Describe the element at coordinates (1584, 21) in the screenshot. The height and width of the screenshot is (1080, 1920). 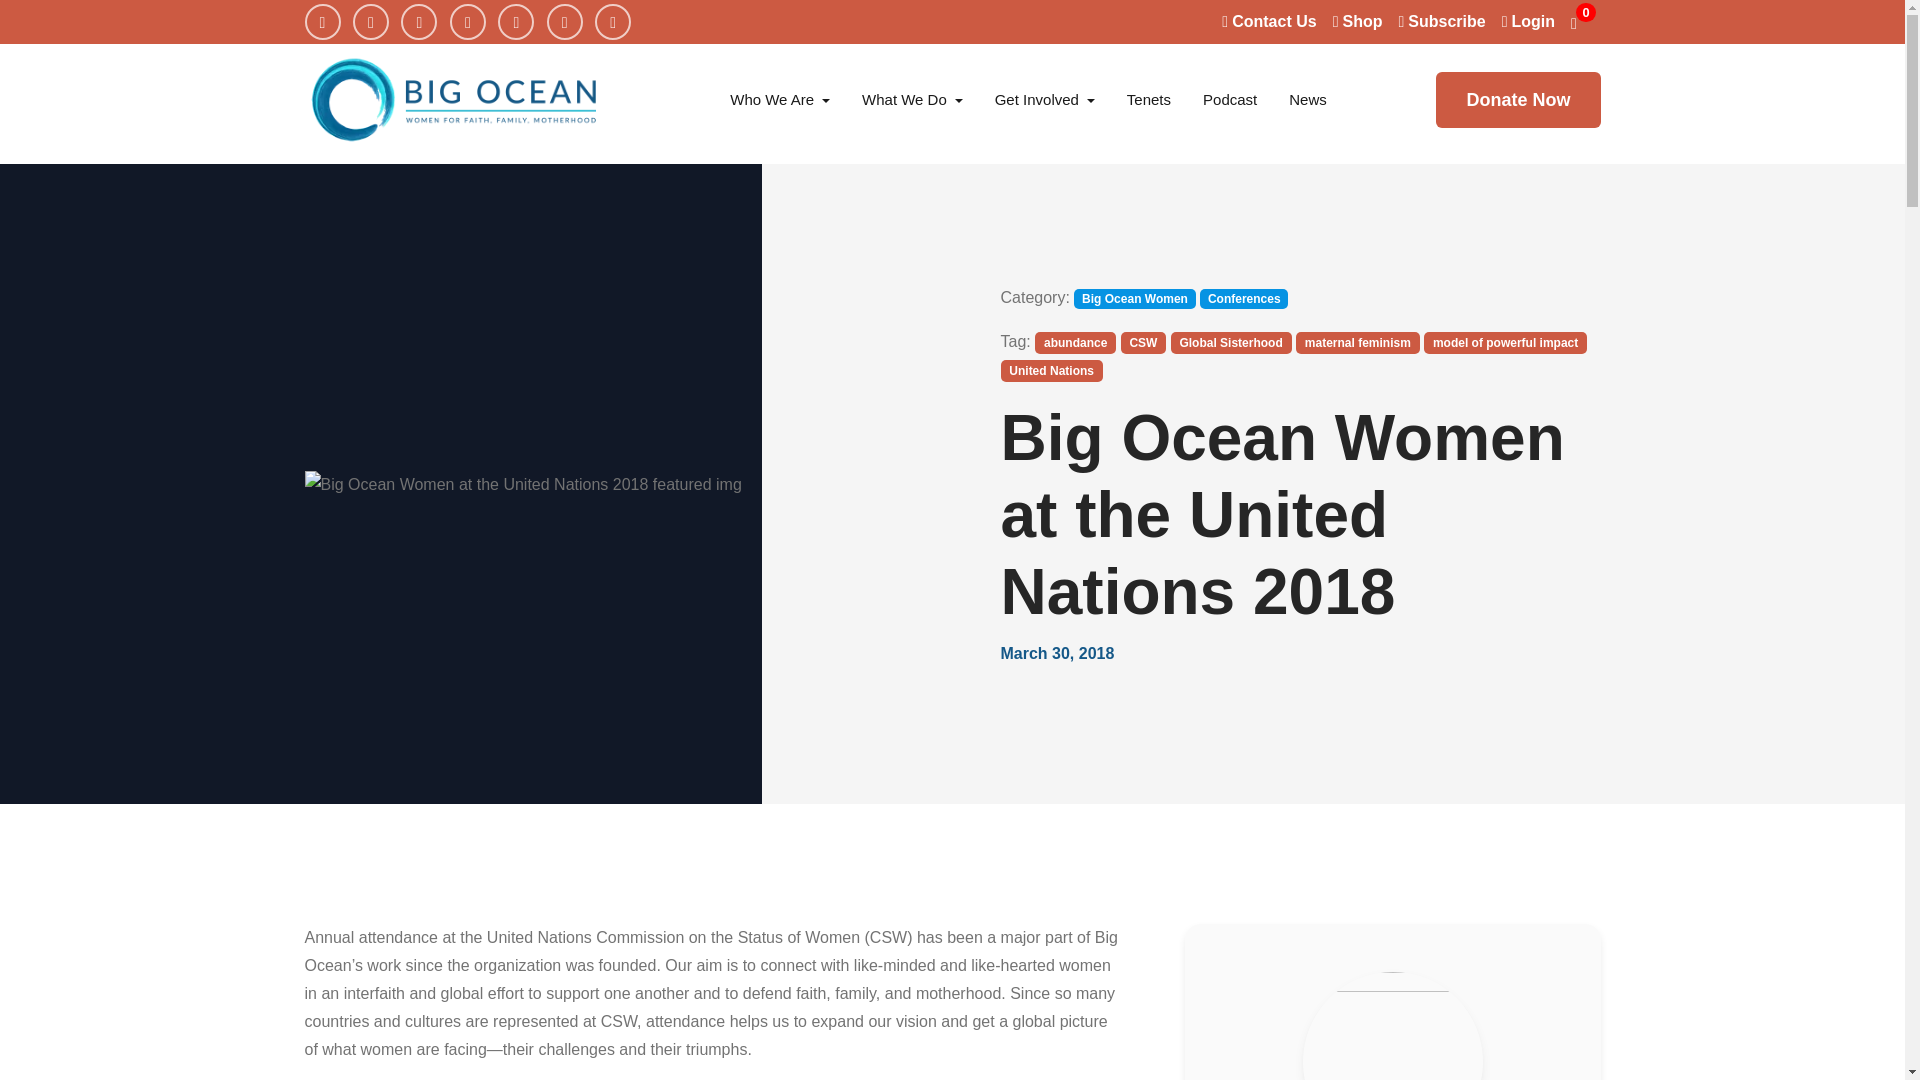
I see `0` at that location.